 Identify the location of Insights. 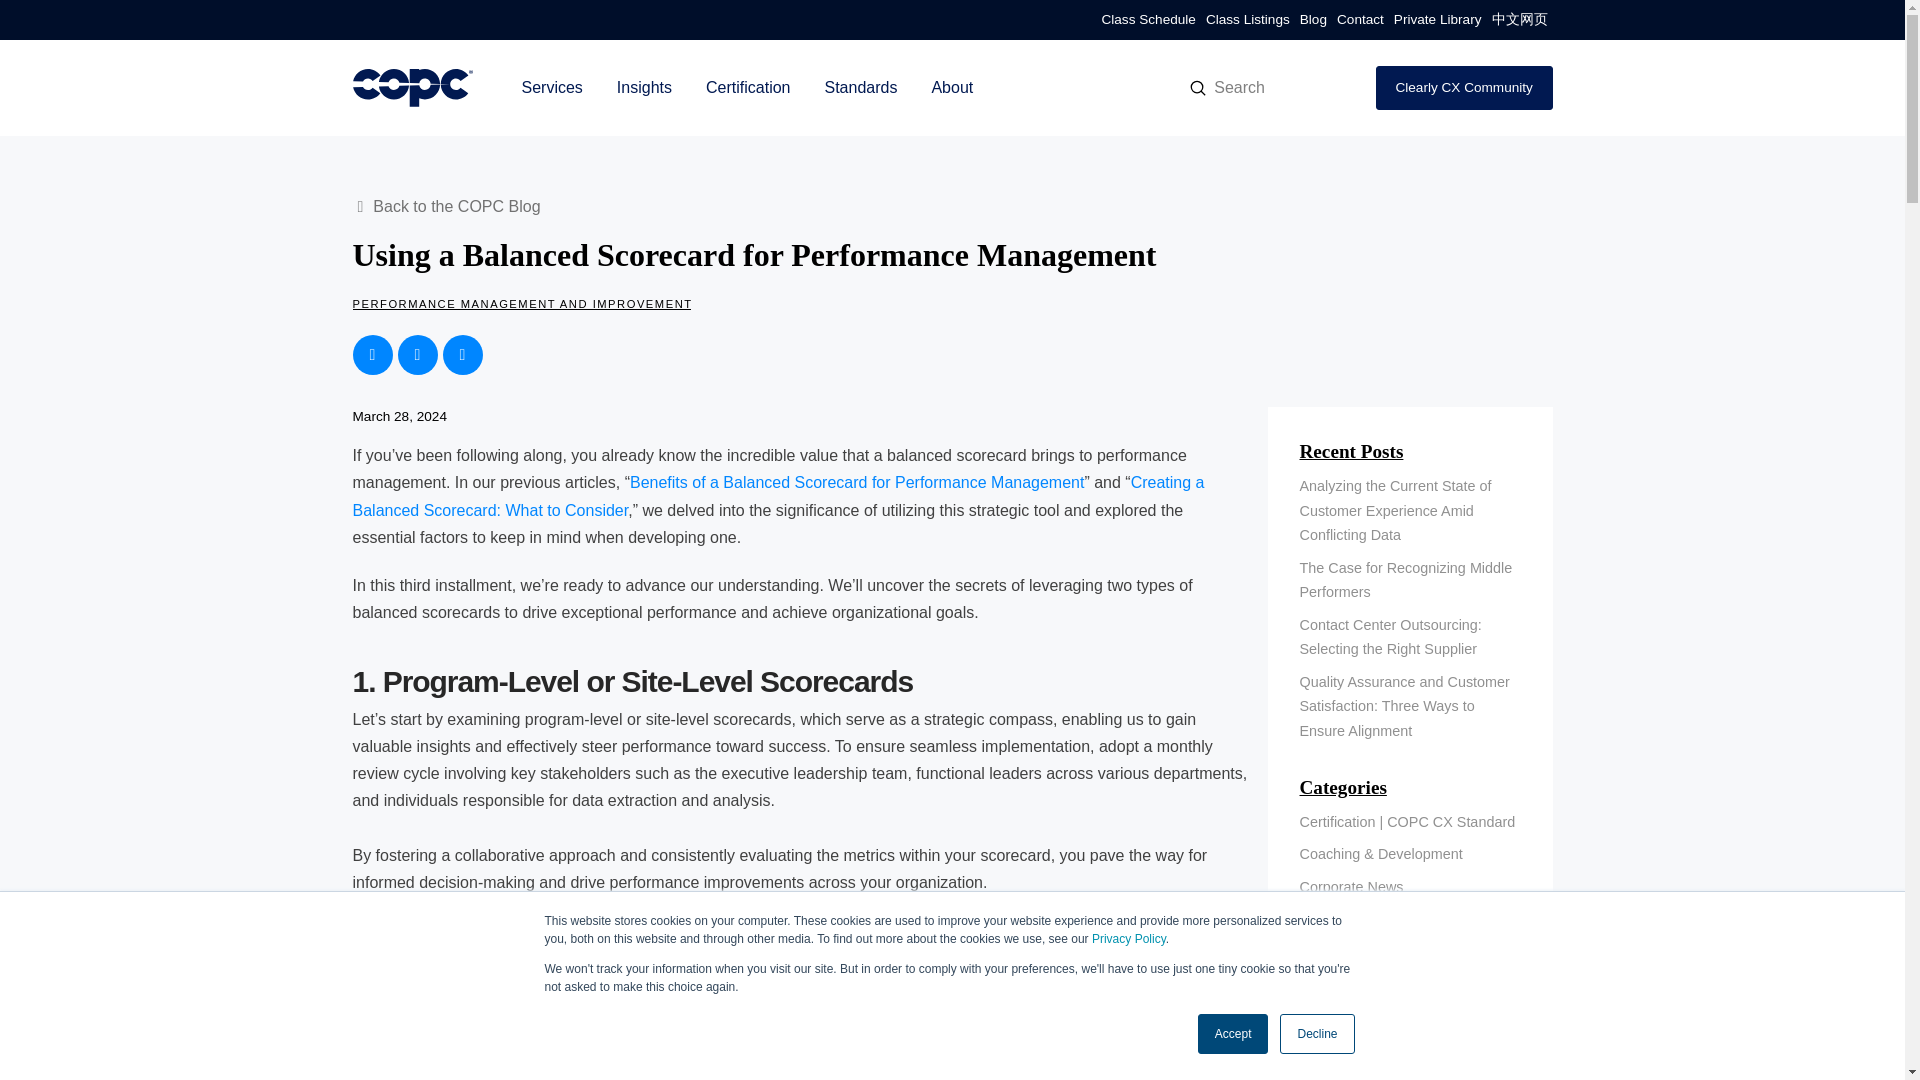
(644, 88).